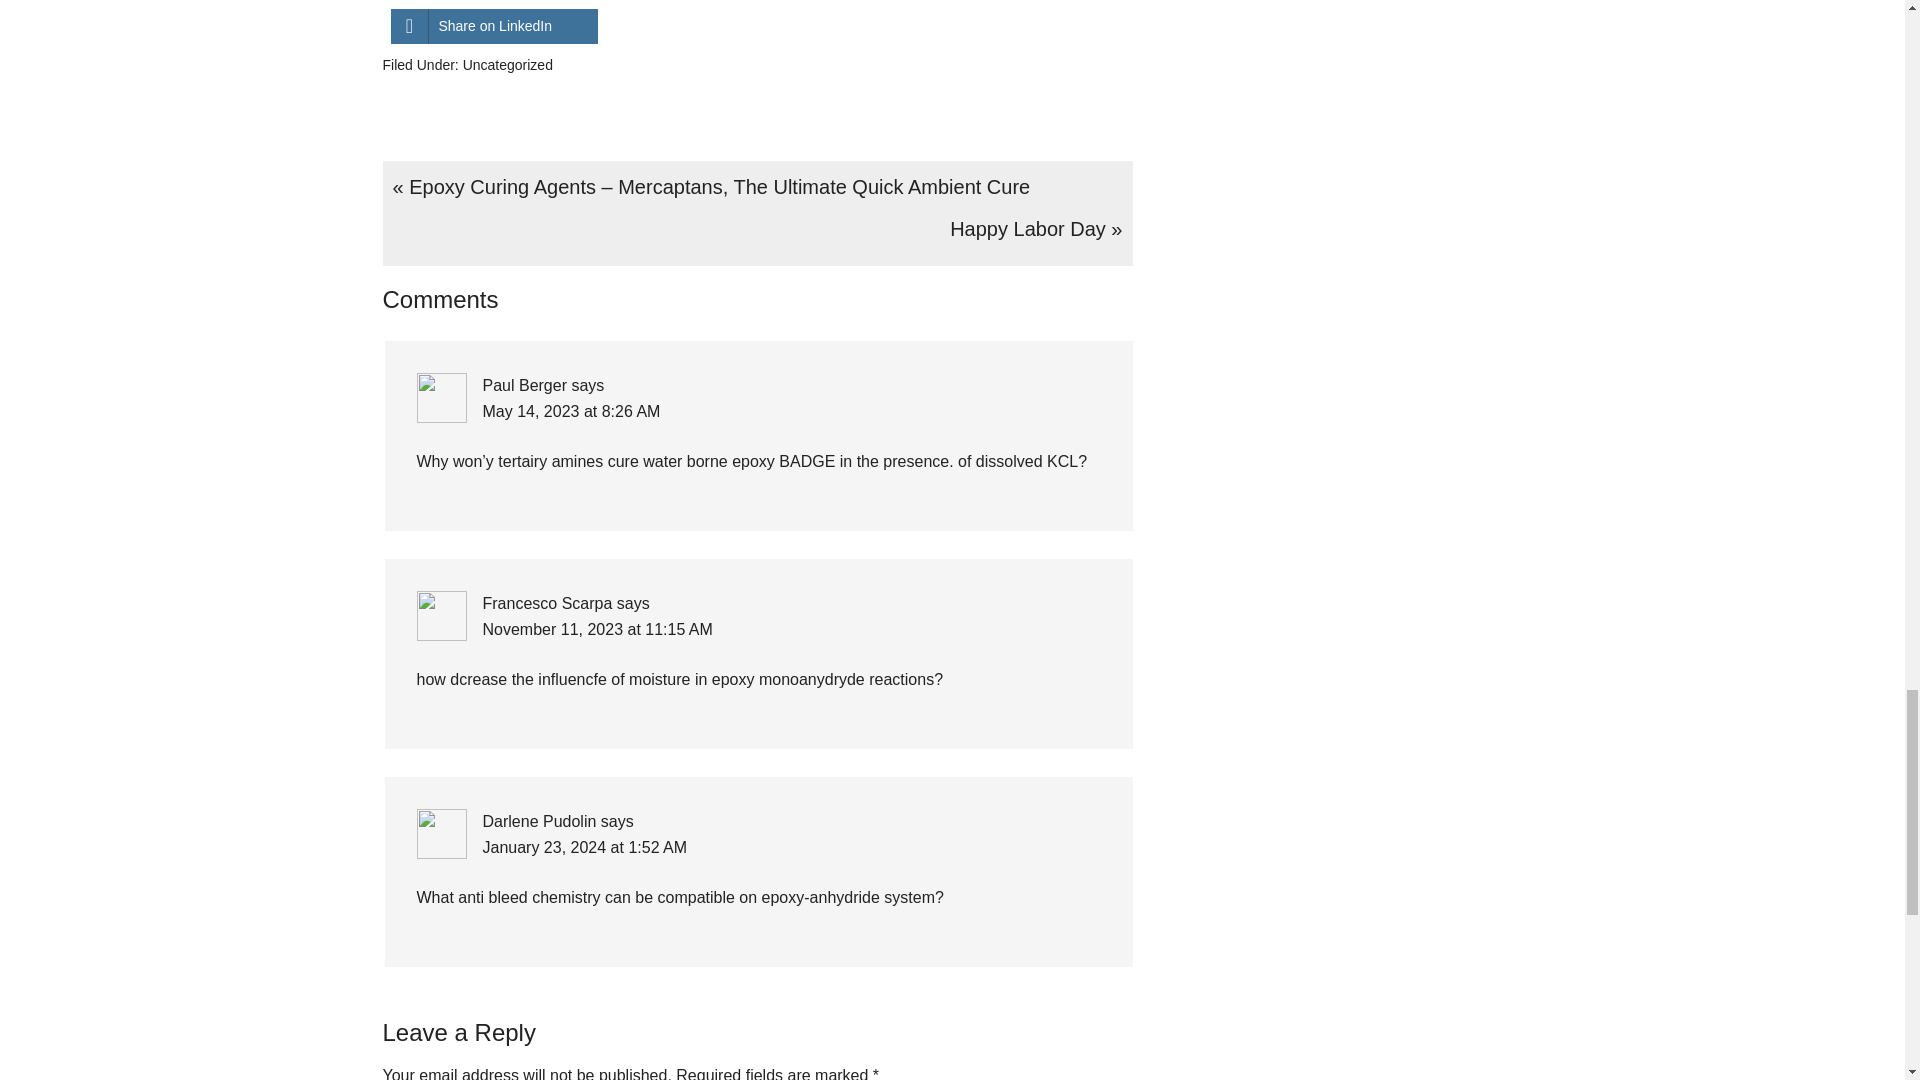 Image resolution: width=1920 pixels, height=1080 pixels. I want to click on Share on LinkedIn, so click(493, 26).